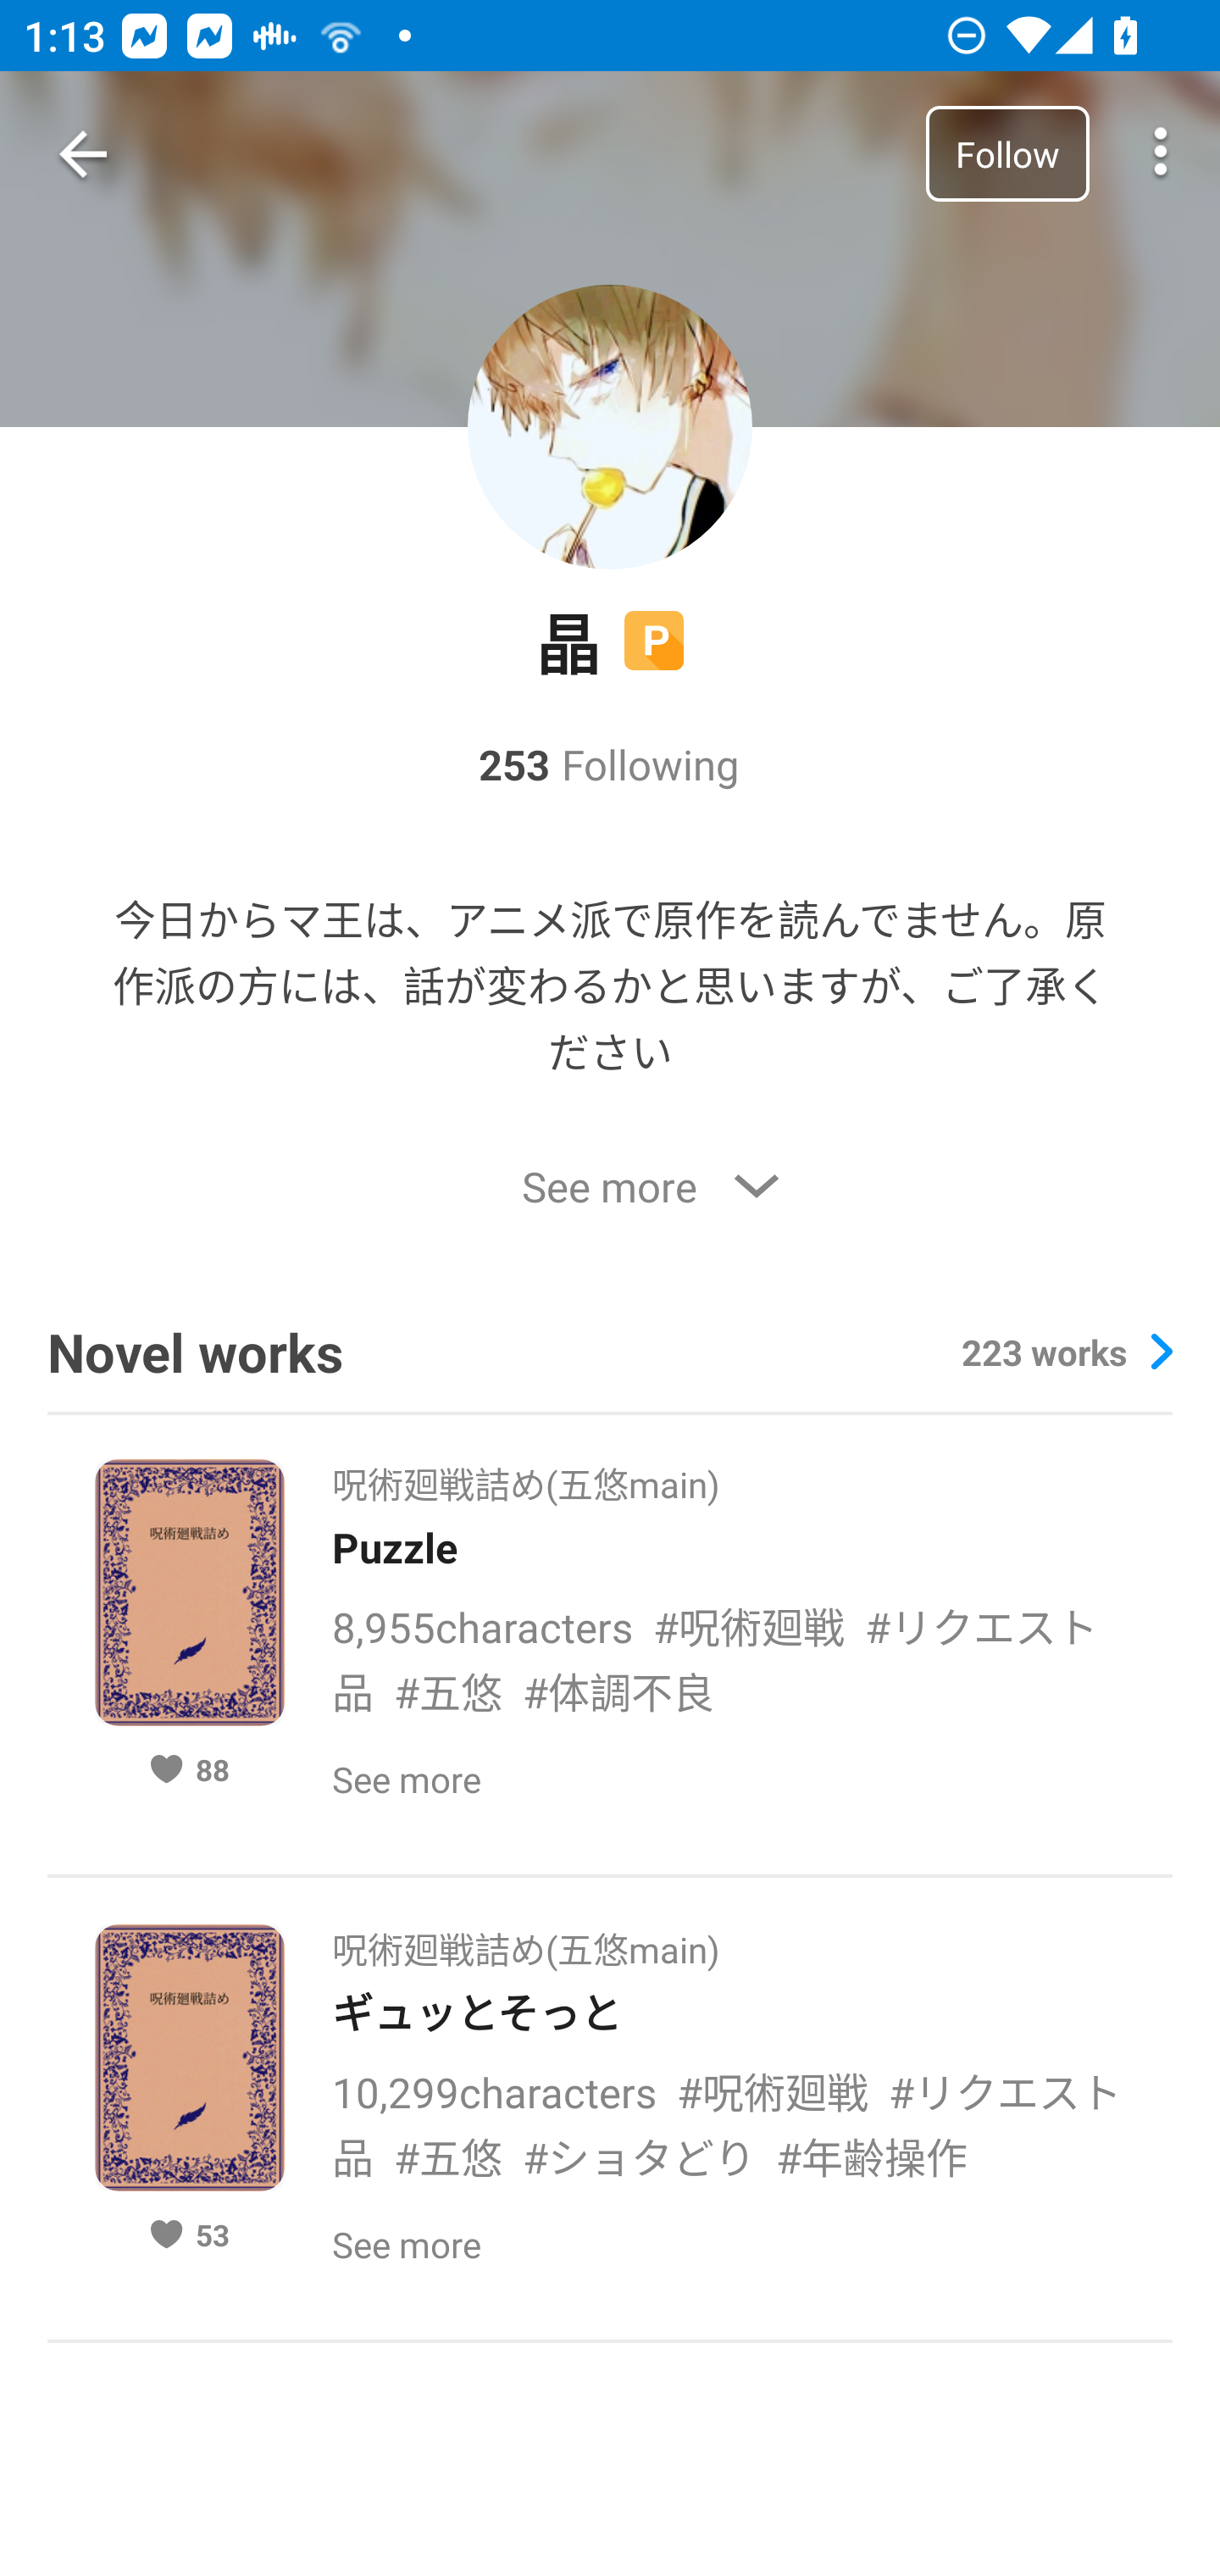  What do you see at coordinates (1066, 1351) in the screenshot?
I see `223 works` at bounding box center [1066, 1351].